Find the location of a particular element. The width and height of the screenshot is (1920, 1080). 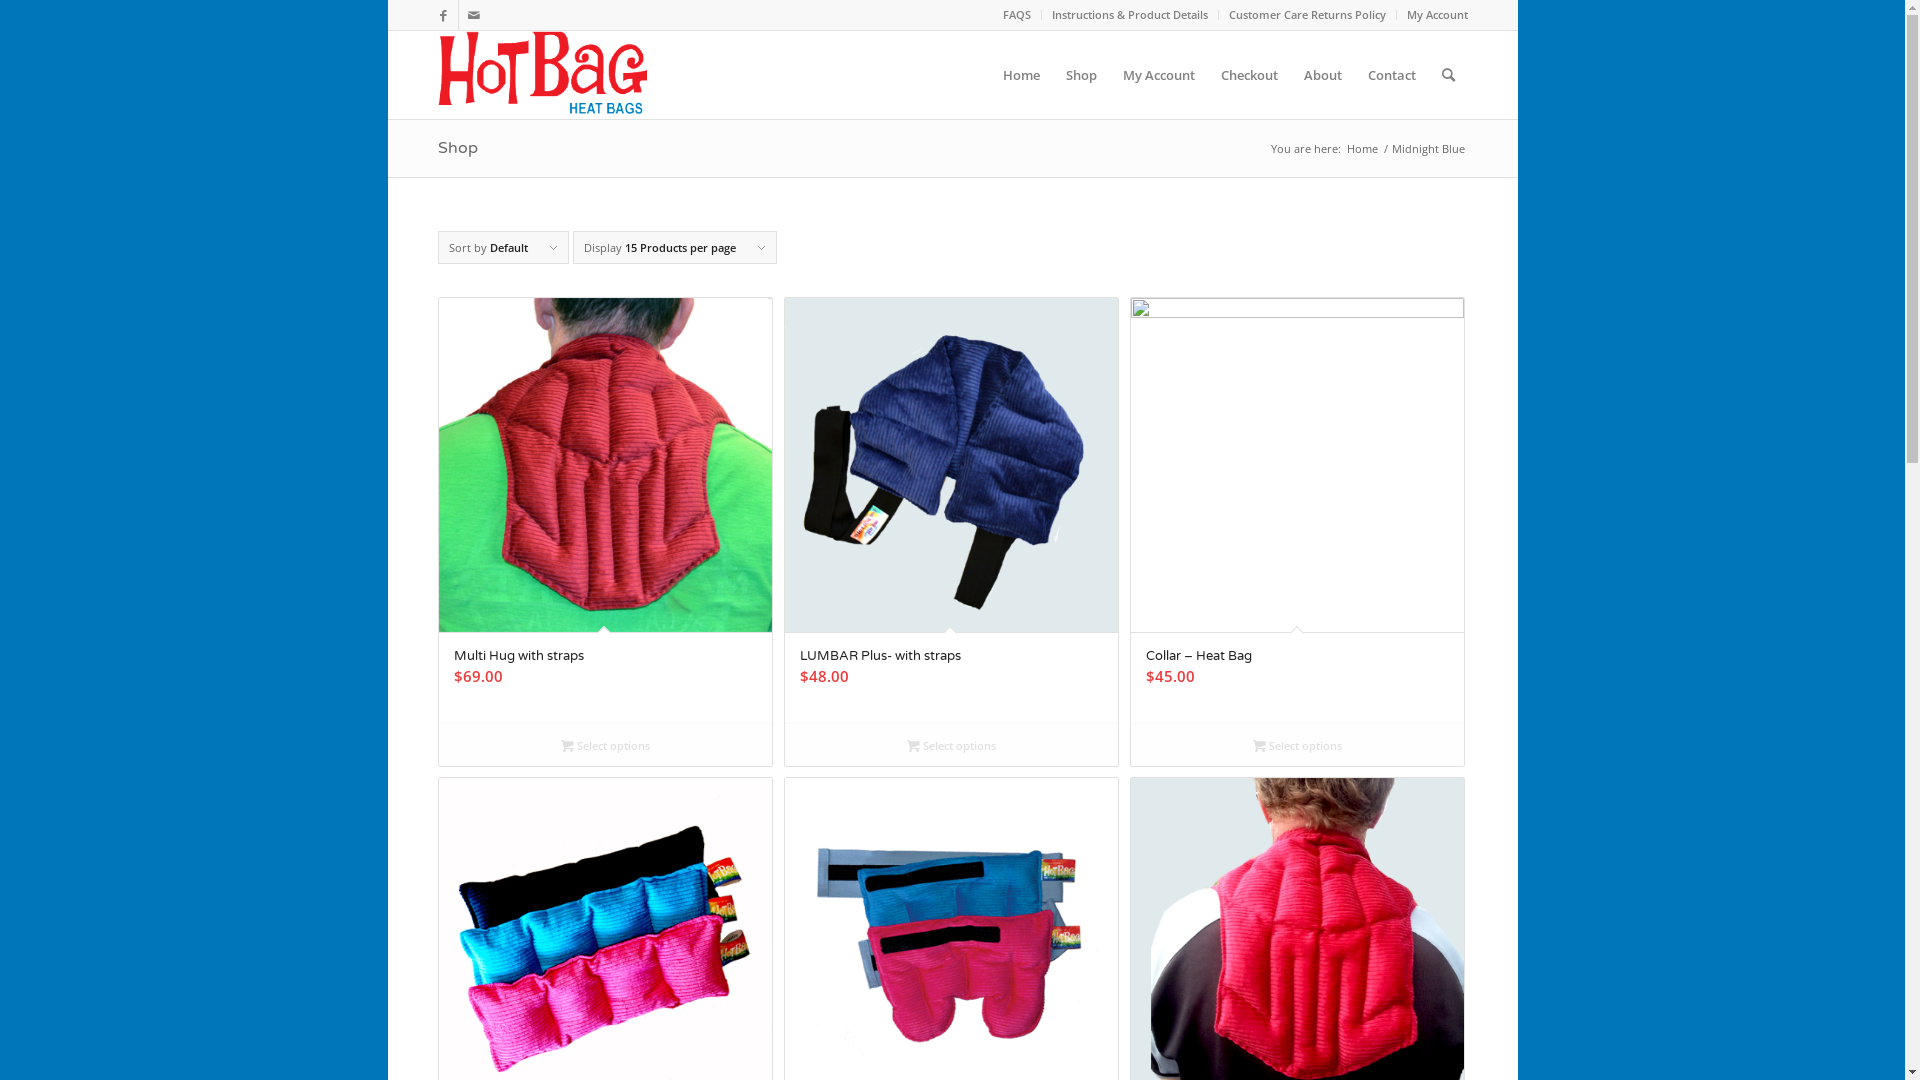

Select options is located at coordinates (952, 745).